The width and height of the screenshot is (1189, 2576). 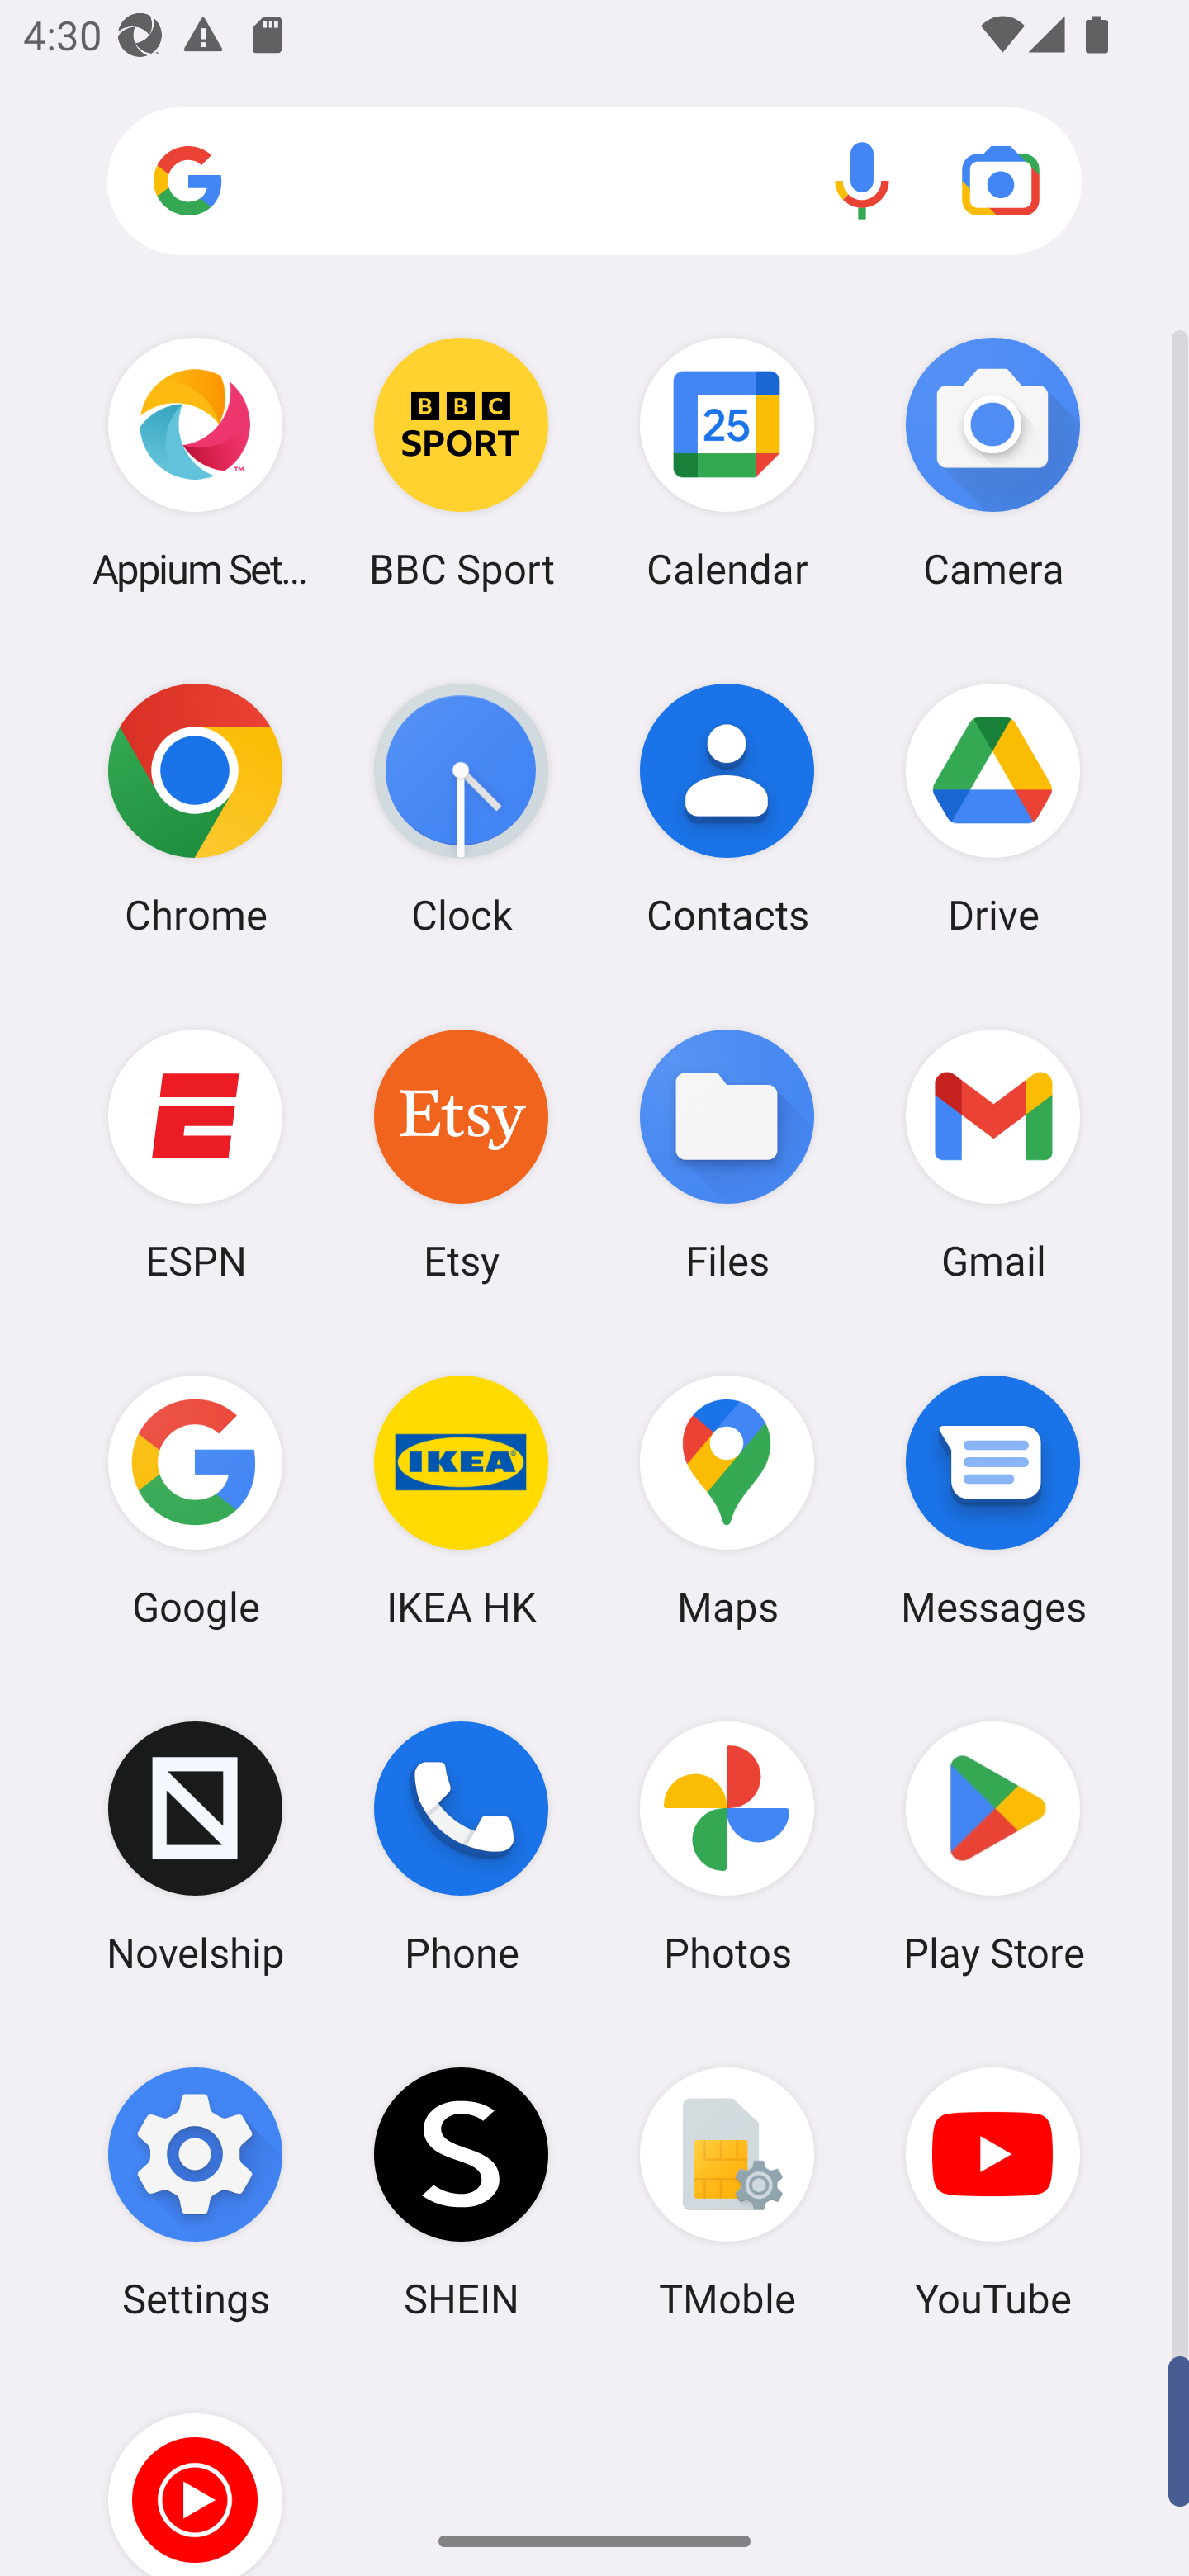 What do you see at coordinates (195, 1847) in the screenshot?
I see `Novelship` at bounding box center [195, 1847].